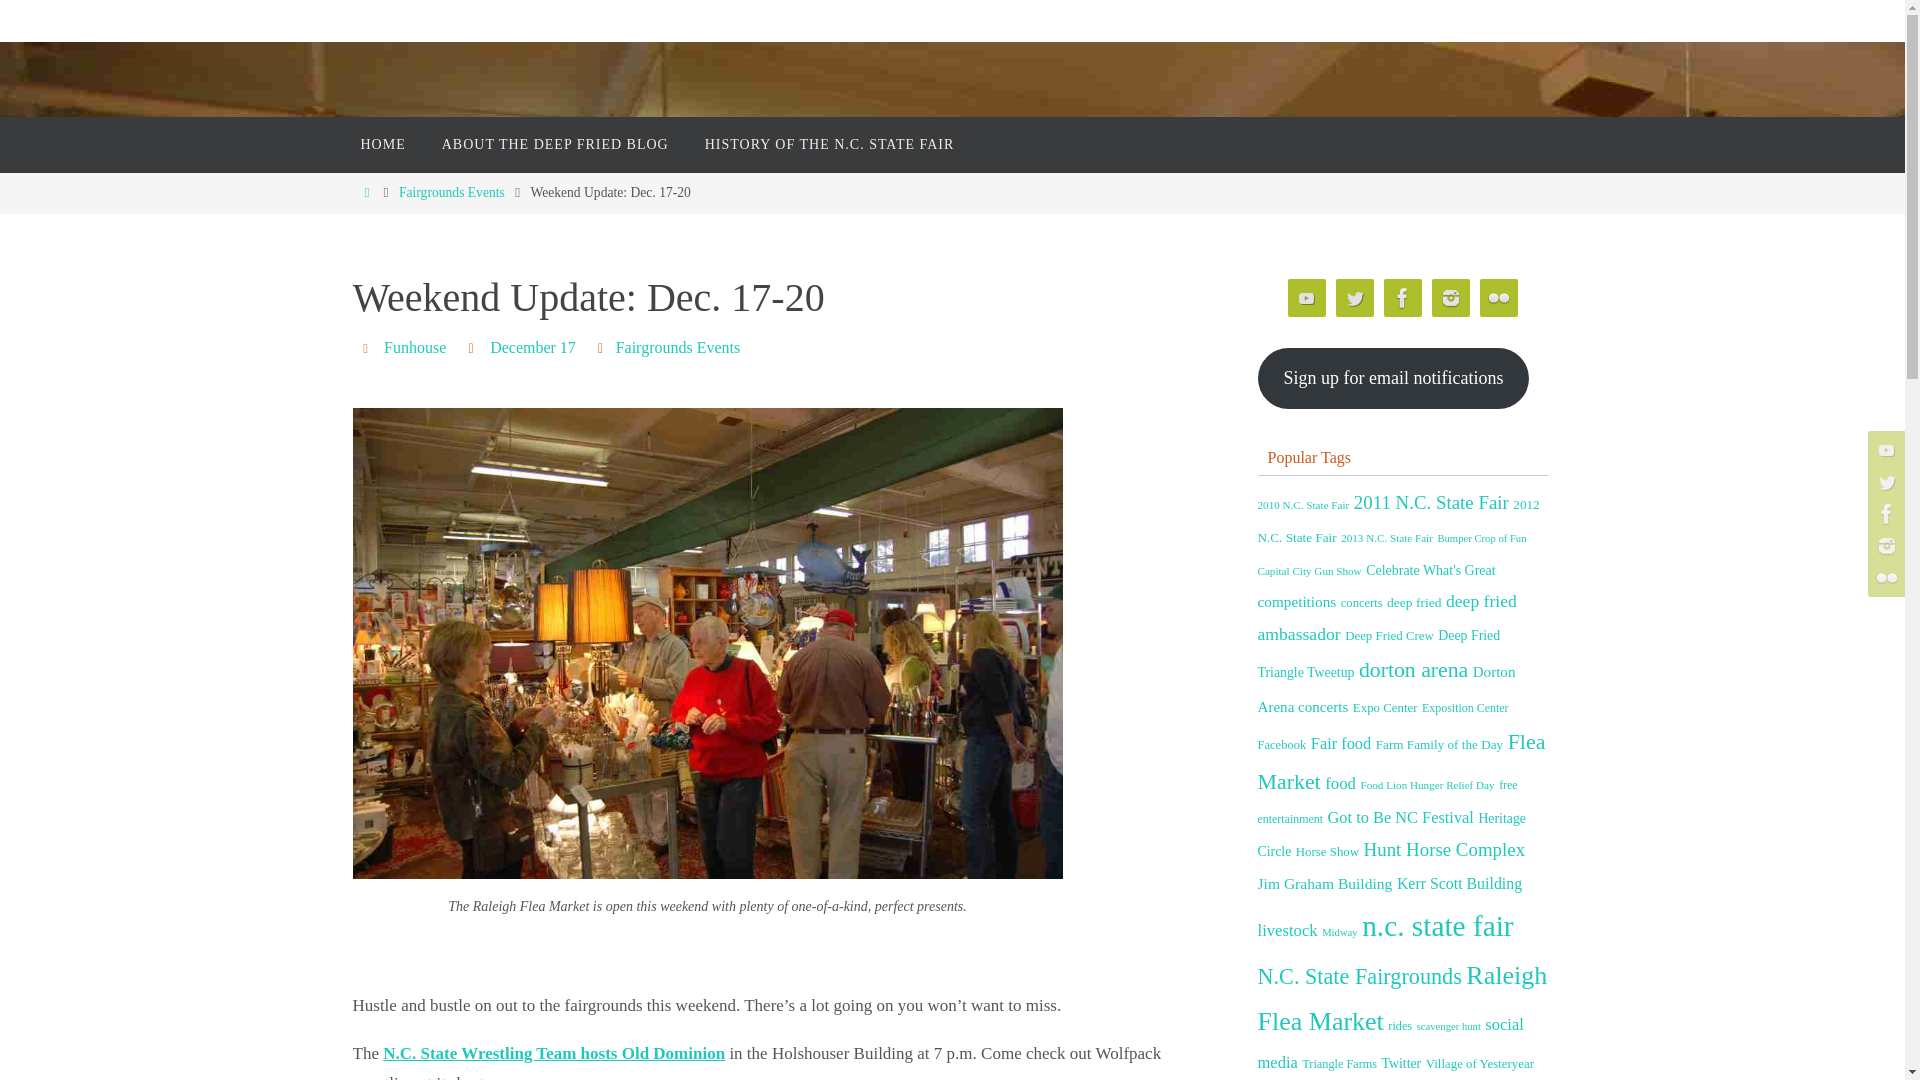  Describe the element at coordinates (414, 348) in the screenshot. I see `View all posts by Funhouse` at that location.